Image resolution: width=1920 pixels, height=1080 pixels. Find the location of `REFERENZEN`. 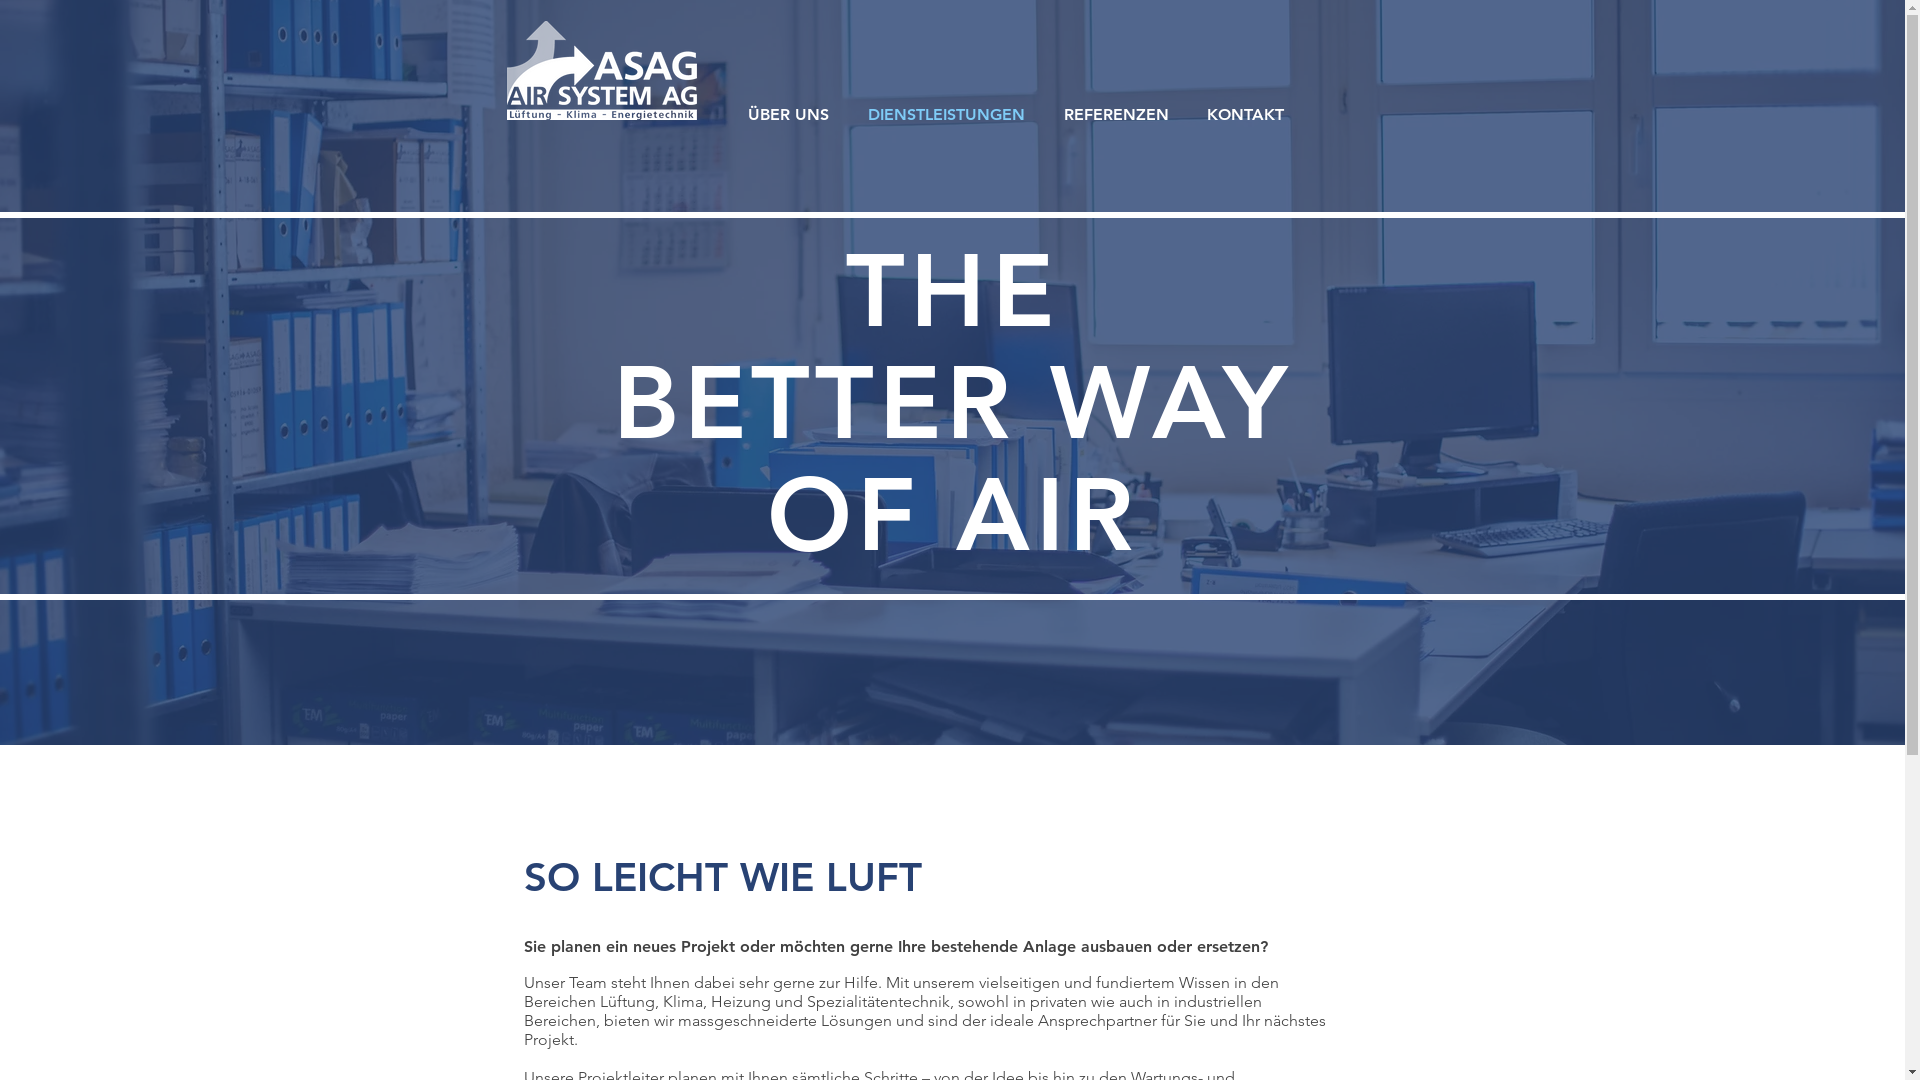

REFERENZEN is located at coordinates (1116, 115).